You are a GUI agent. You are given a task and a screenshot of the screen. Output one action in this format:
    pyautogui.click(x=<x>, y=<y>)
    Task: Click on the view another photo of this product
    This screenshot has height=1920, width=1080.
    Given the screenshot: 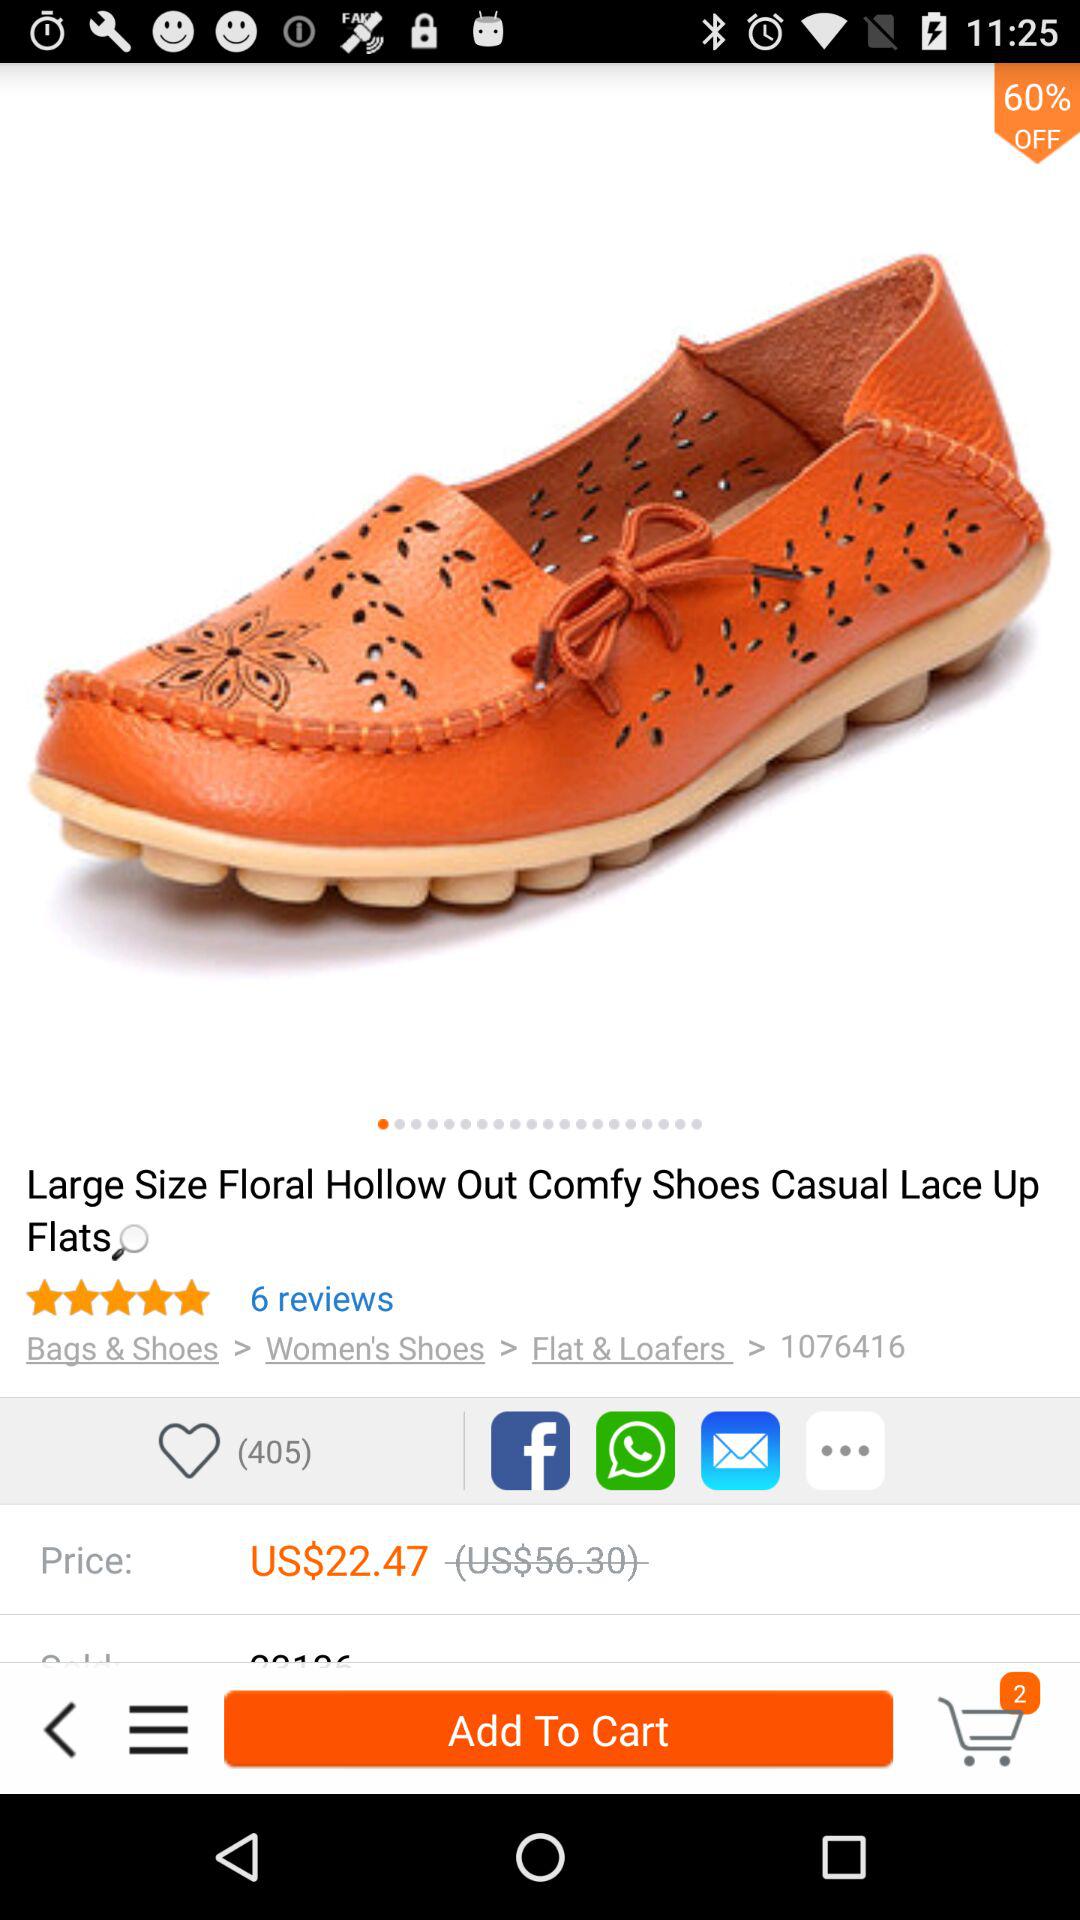 What is the action you would take?
    pyautogui.click(x=515, y=1124)
    